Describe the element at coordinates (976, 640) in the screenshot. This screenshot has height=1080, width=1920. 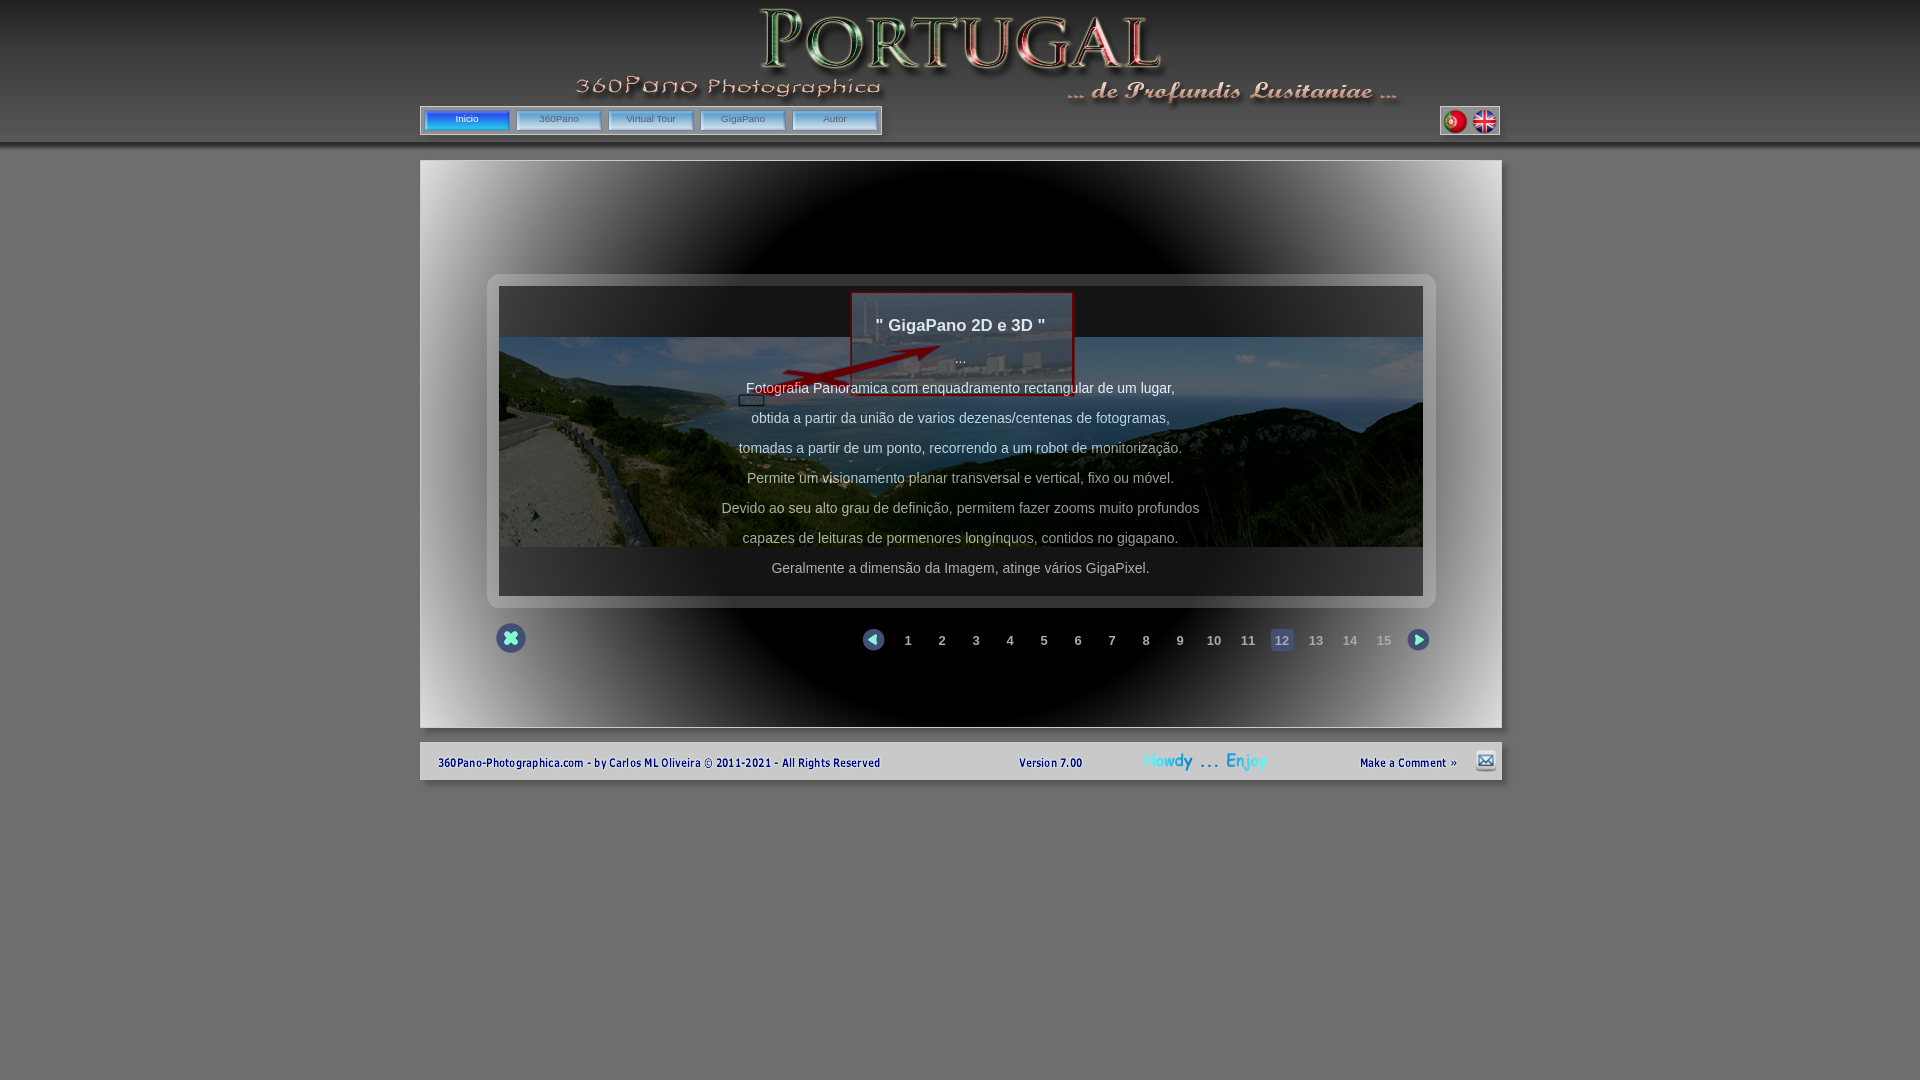
I see `3` at that location.